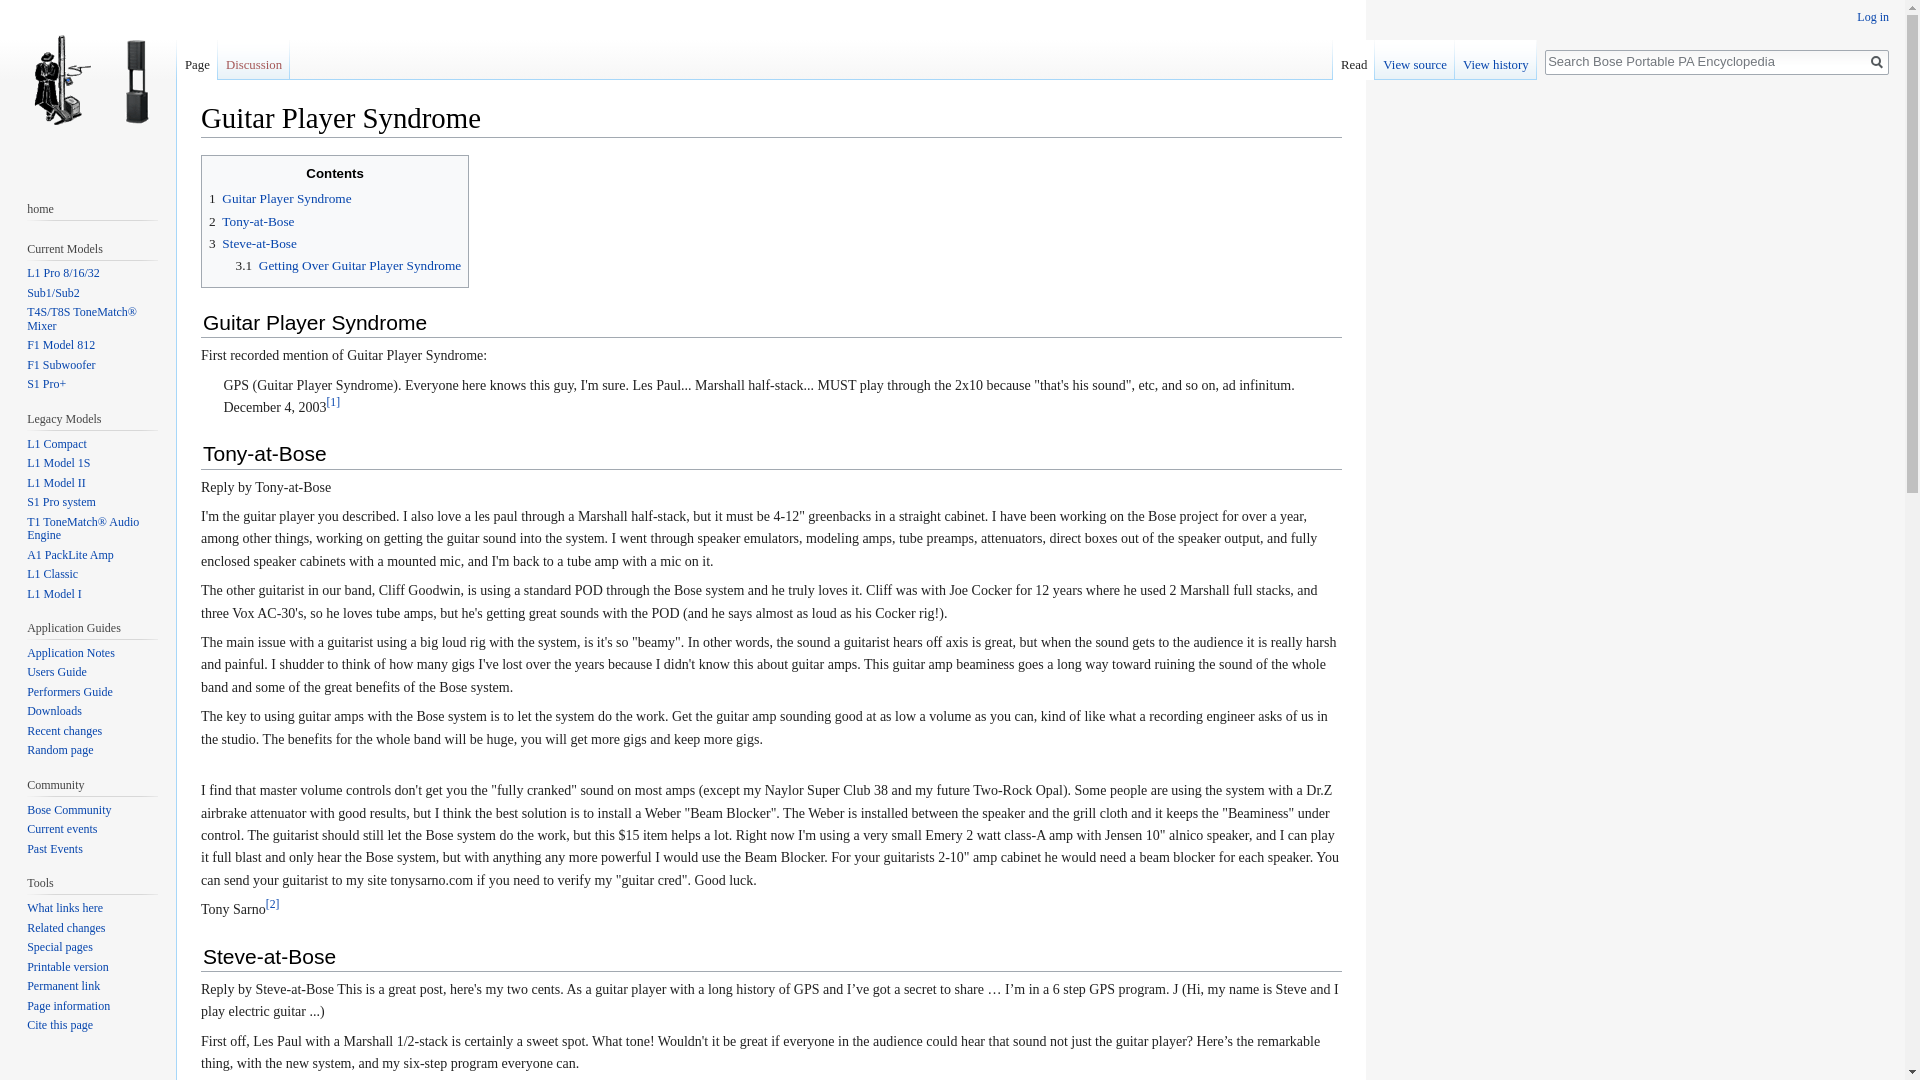  What do you see at coordinates (61, 501) in the screenshot?
I see `S1 Pro system` at bounding box center [61, 501].